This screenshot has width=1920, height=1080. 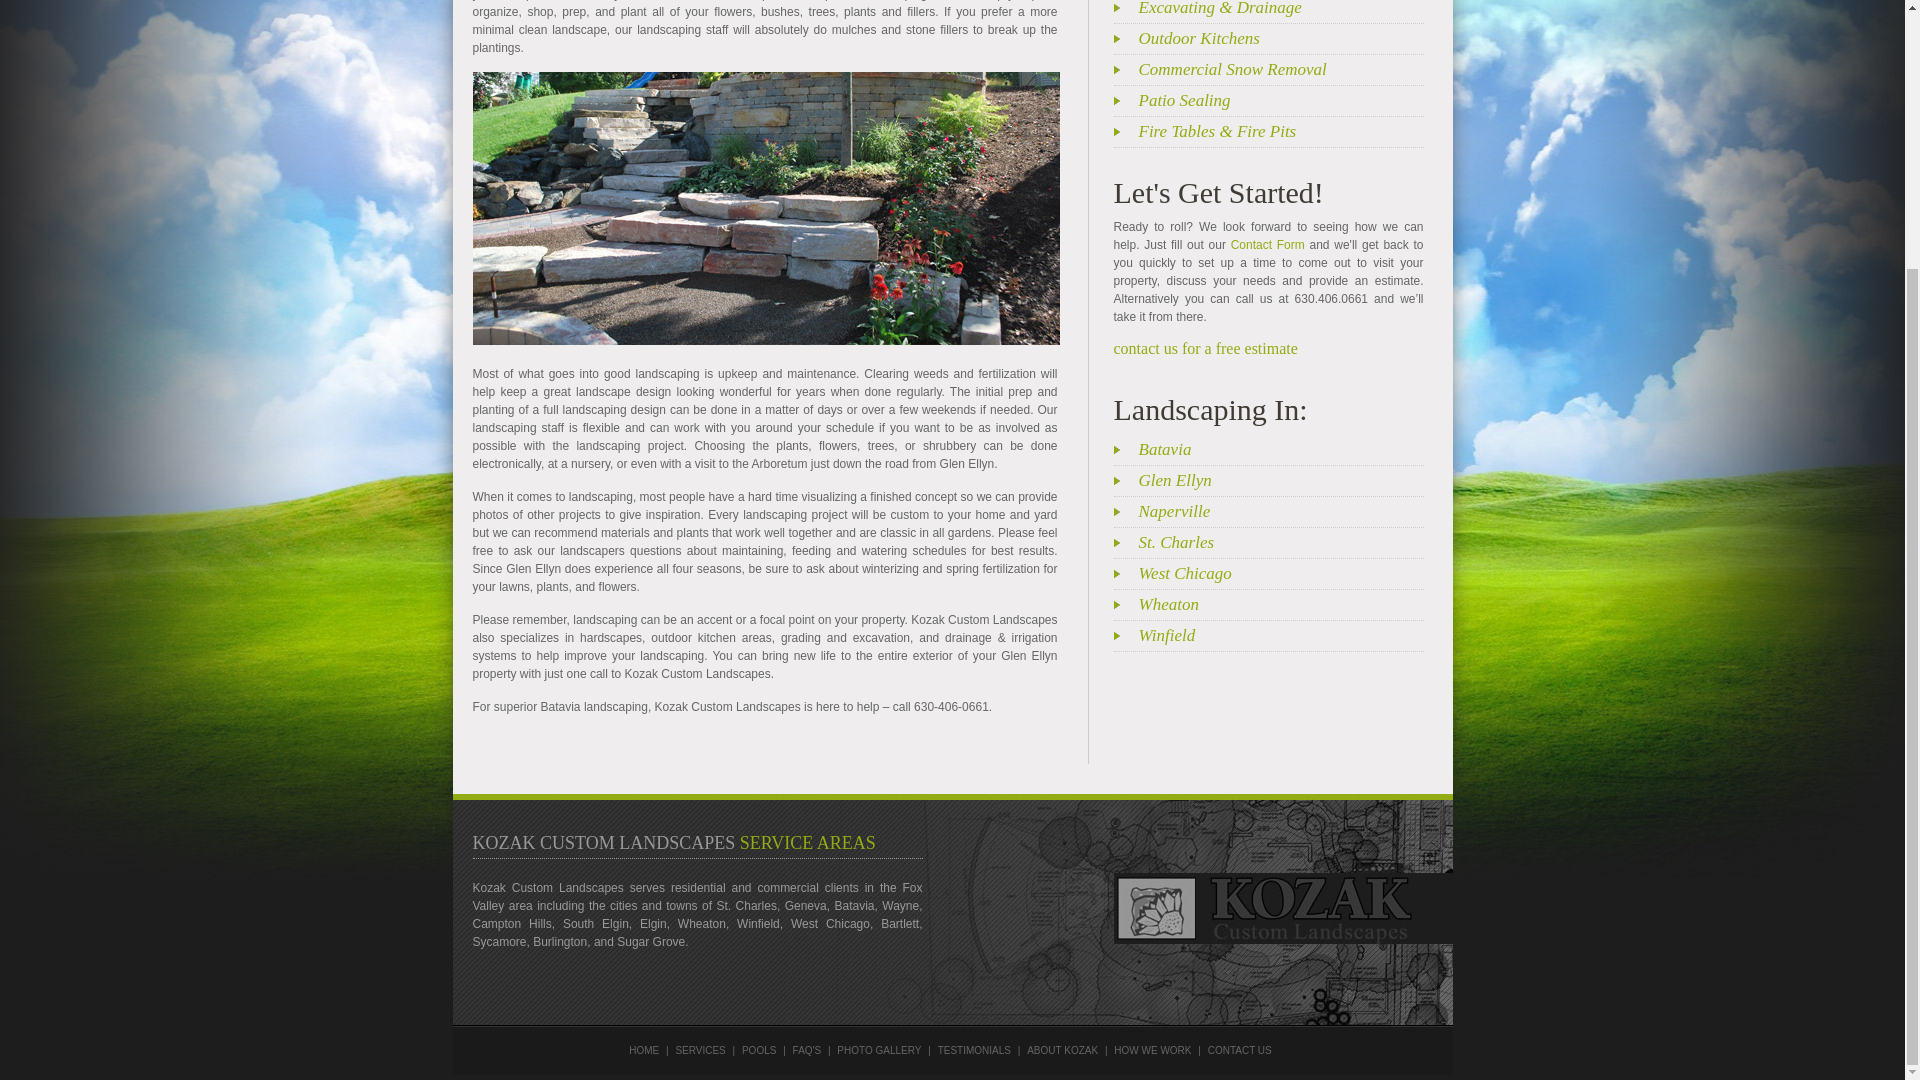 What do you see at coordinates (974, 1050) in the screenshot?
I see `TESTIMONIALS` at bounding box center [974, 1050].